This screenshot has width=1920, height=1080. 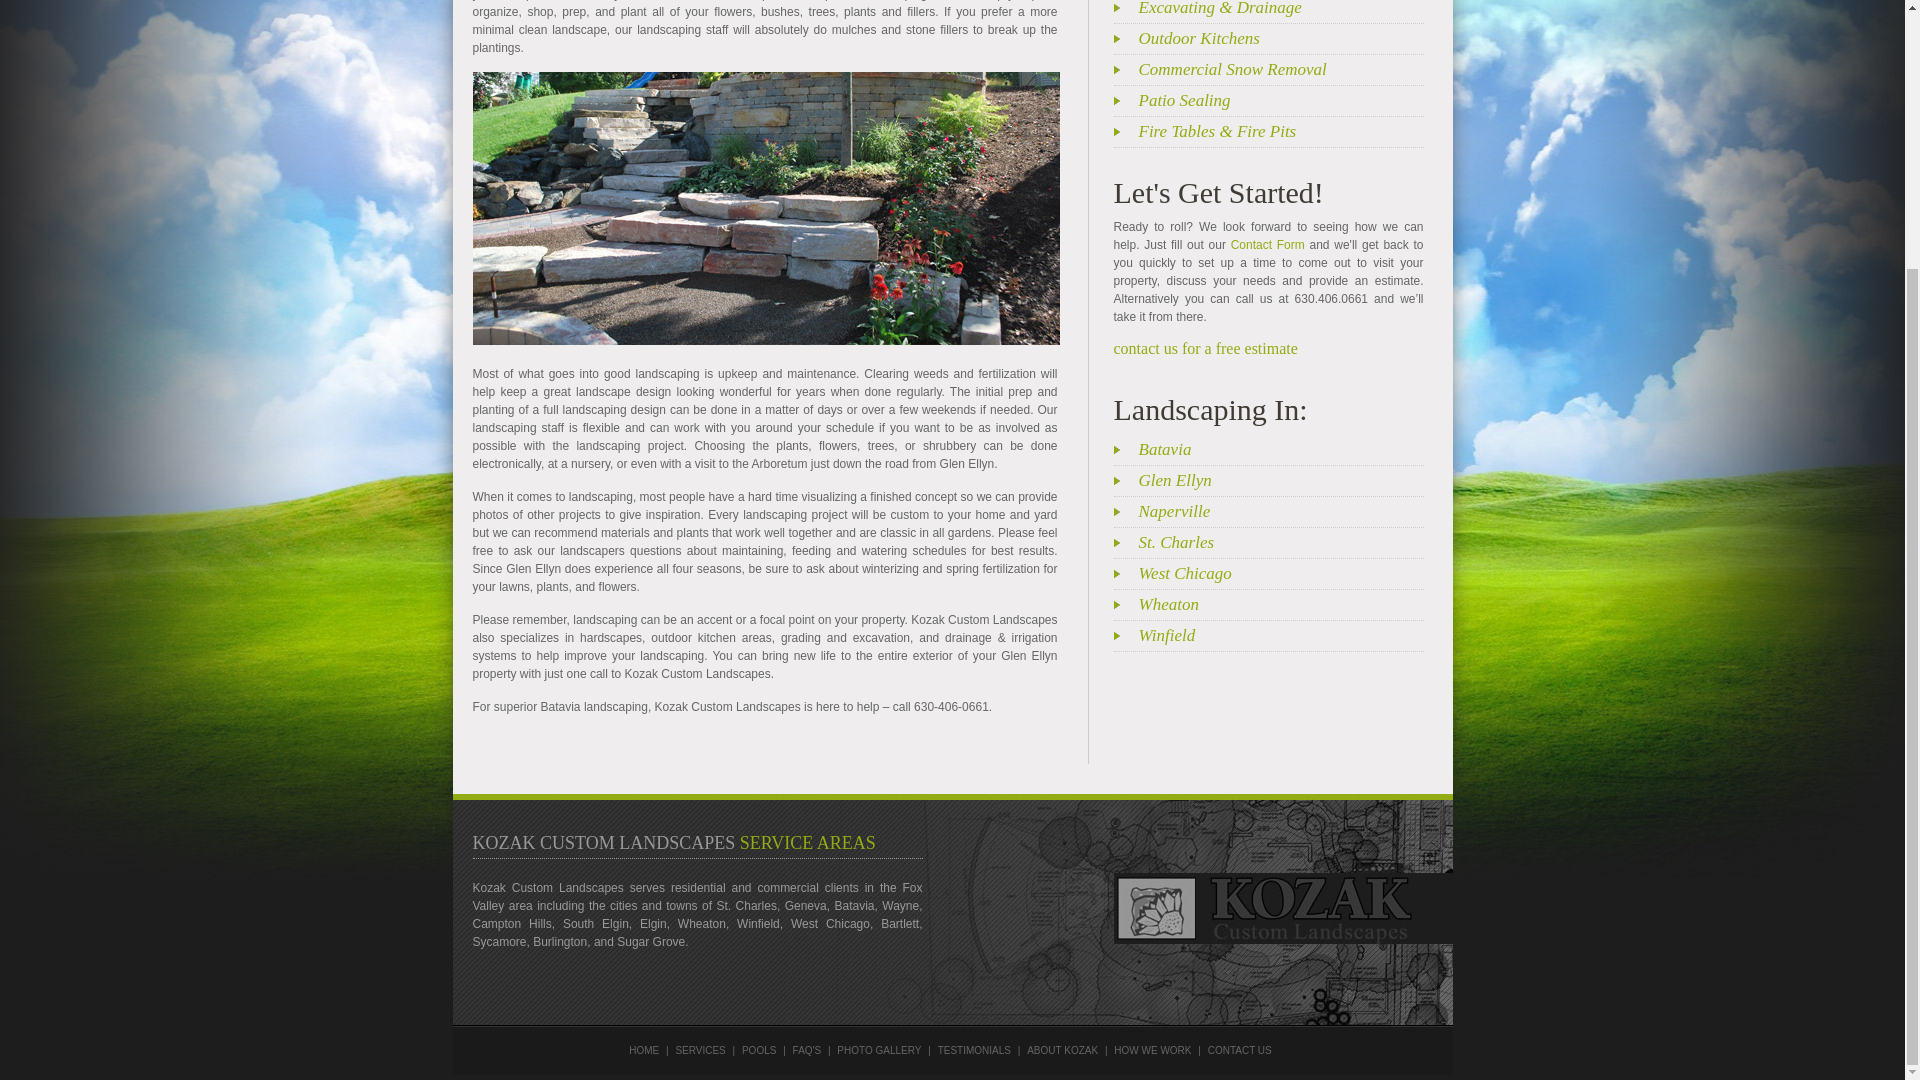 What do you see at coordinates (974, 1050) in the screenshot?
I see `TESTIMONIALS` at bounding box center [974, 1050].